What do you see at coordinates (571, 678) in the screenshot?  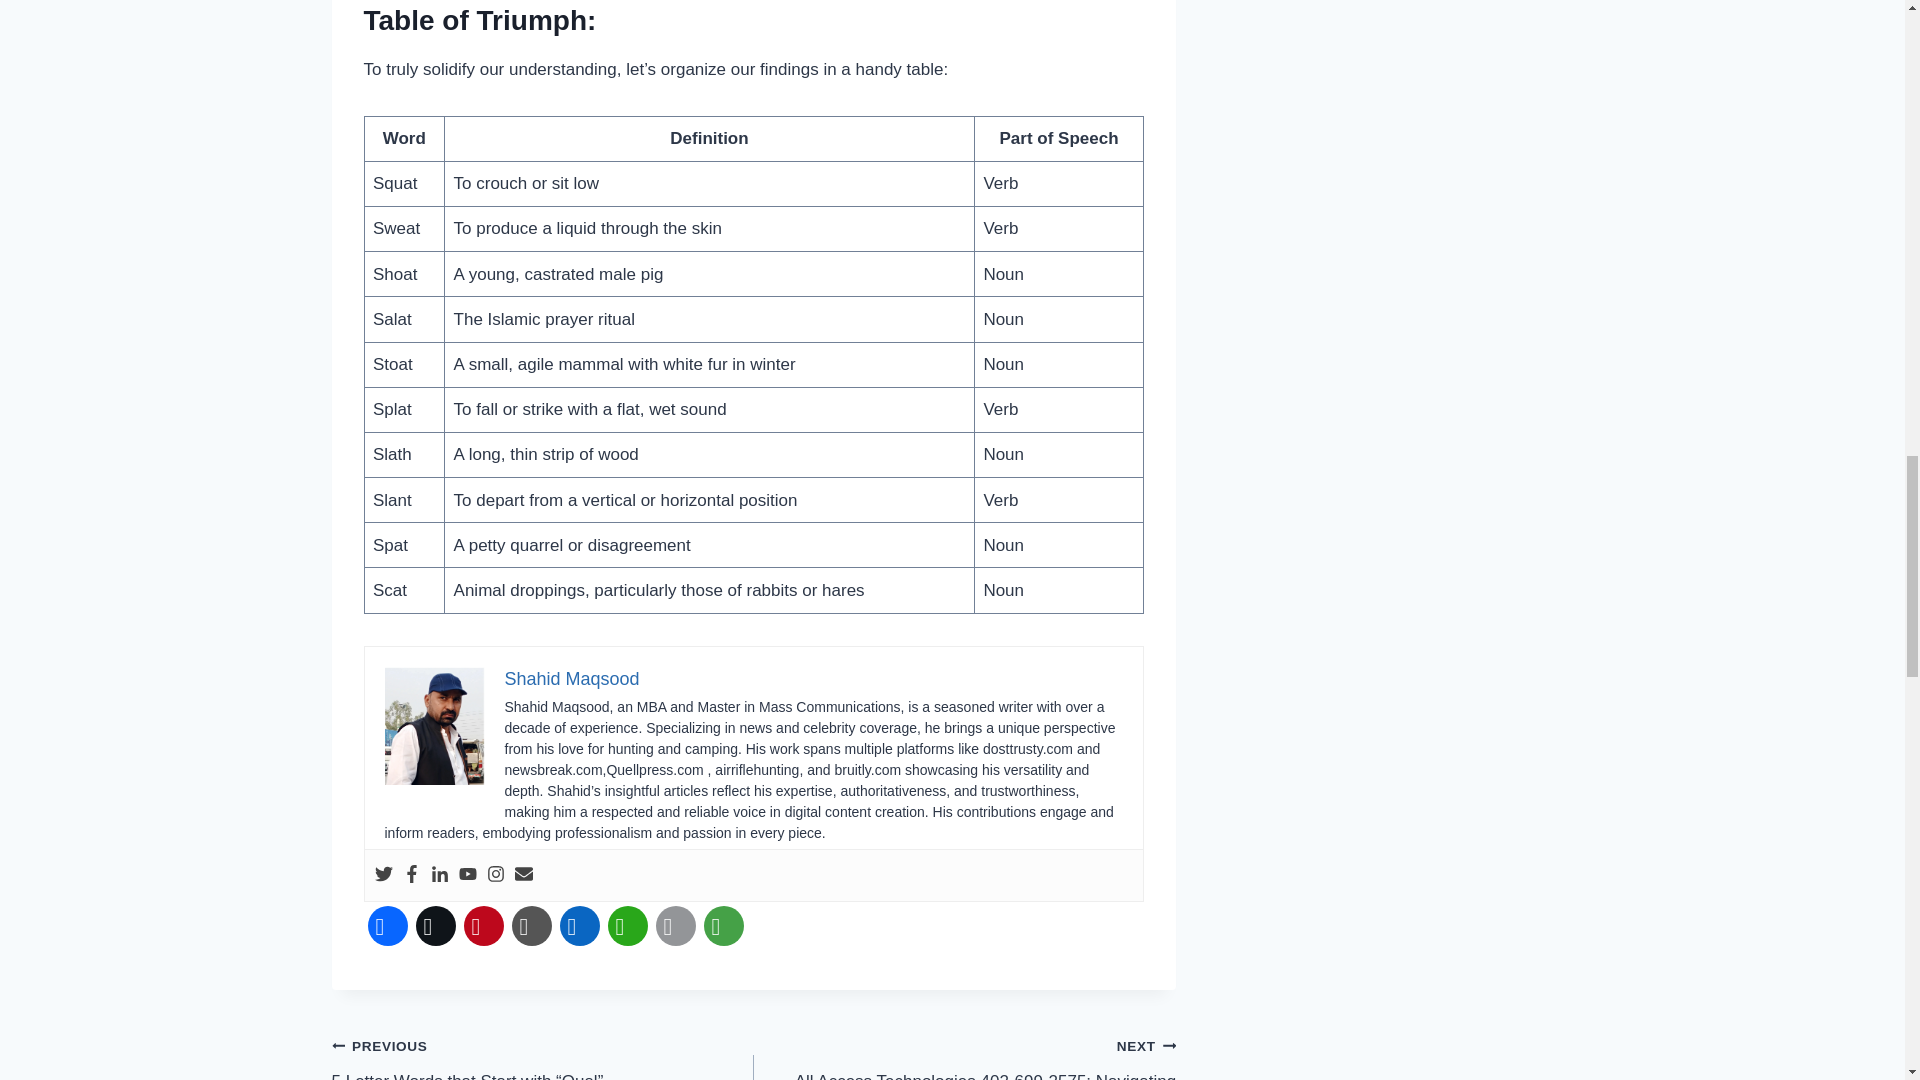 I see `Shahid Maqsood` at bounding box center [571, 678].